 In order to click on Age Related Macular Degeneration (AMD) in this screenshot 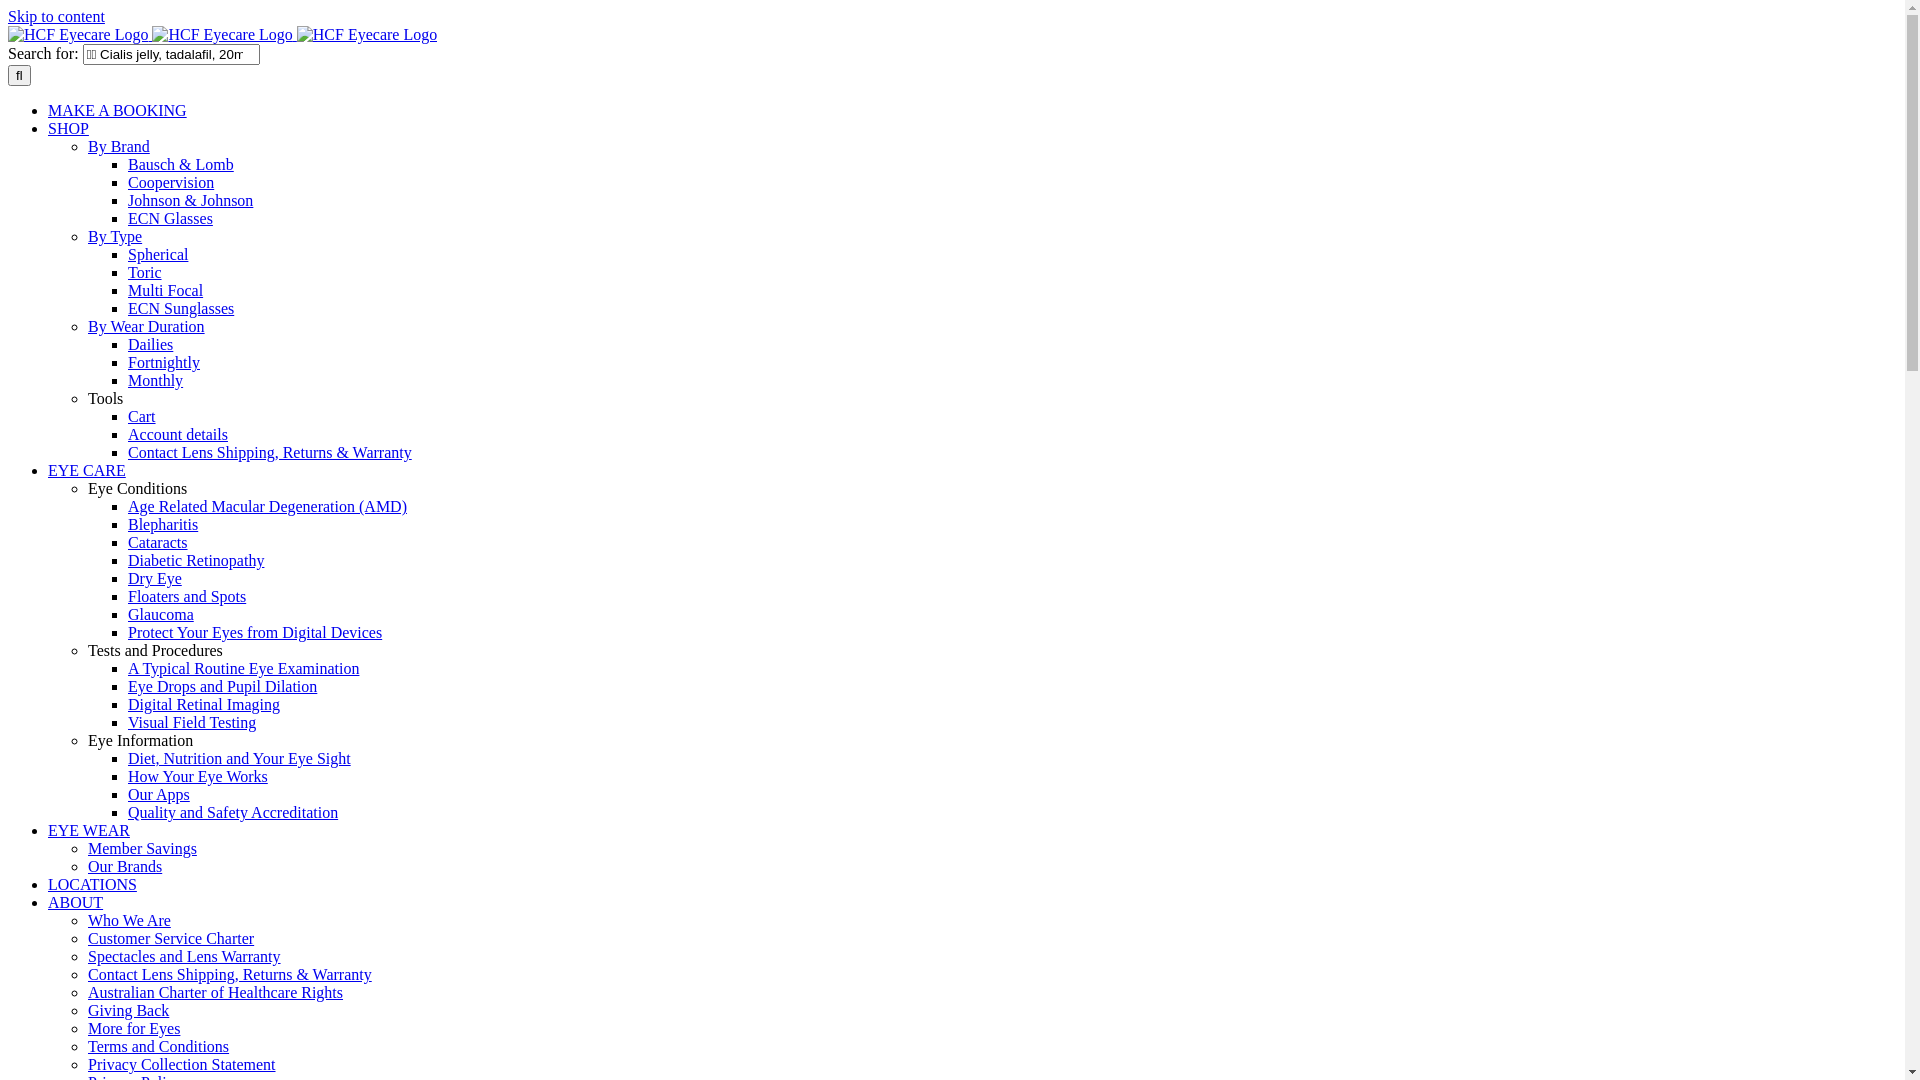, I will do `click(268, 506)`.